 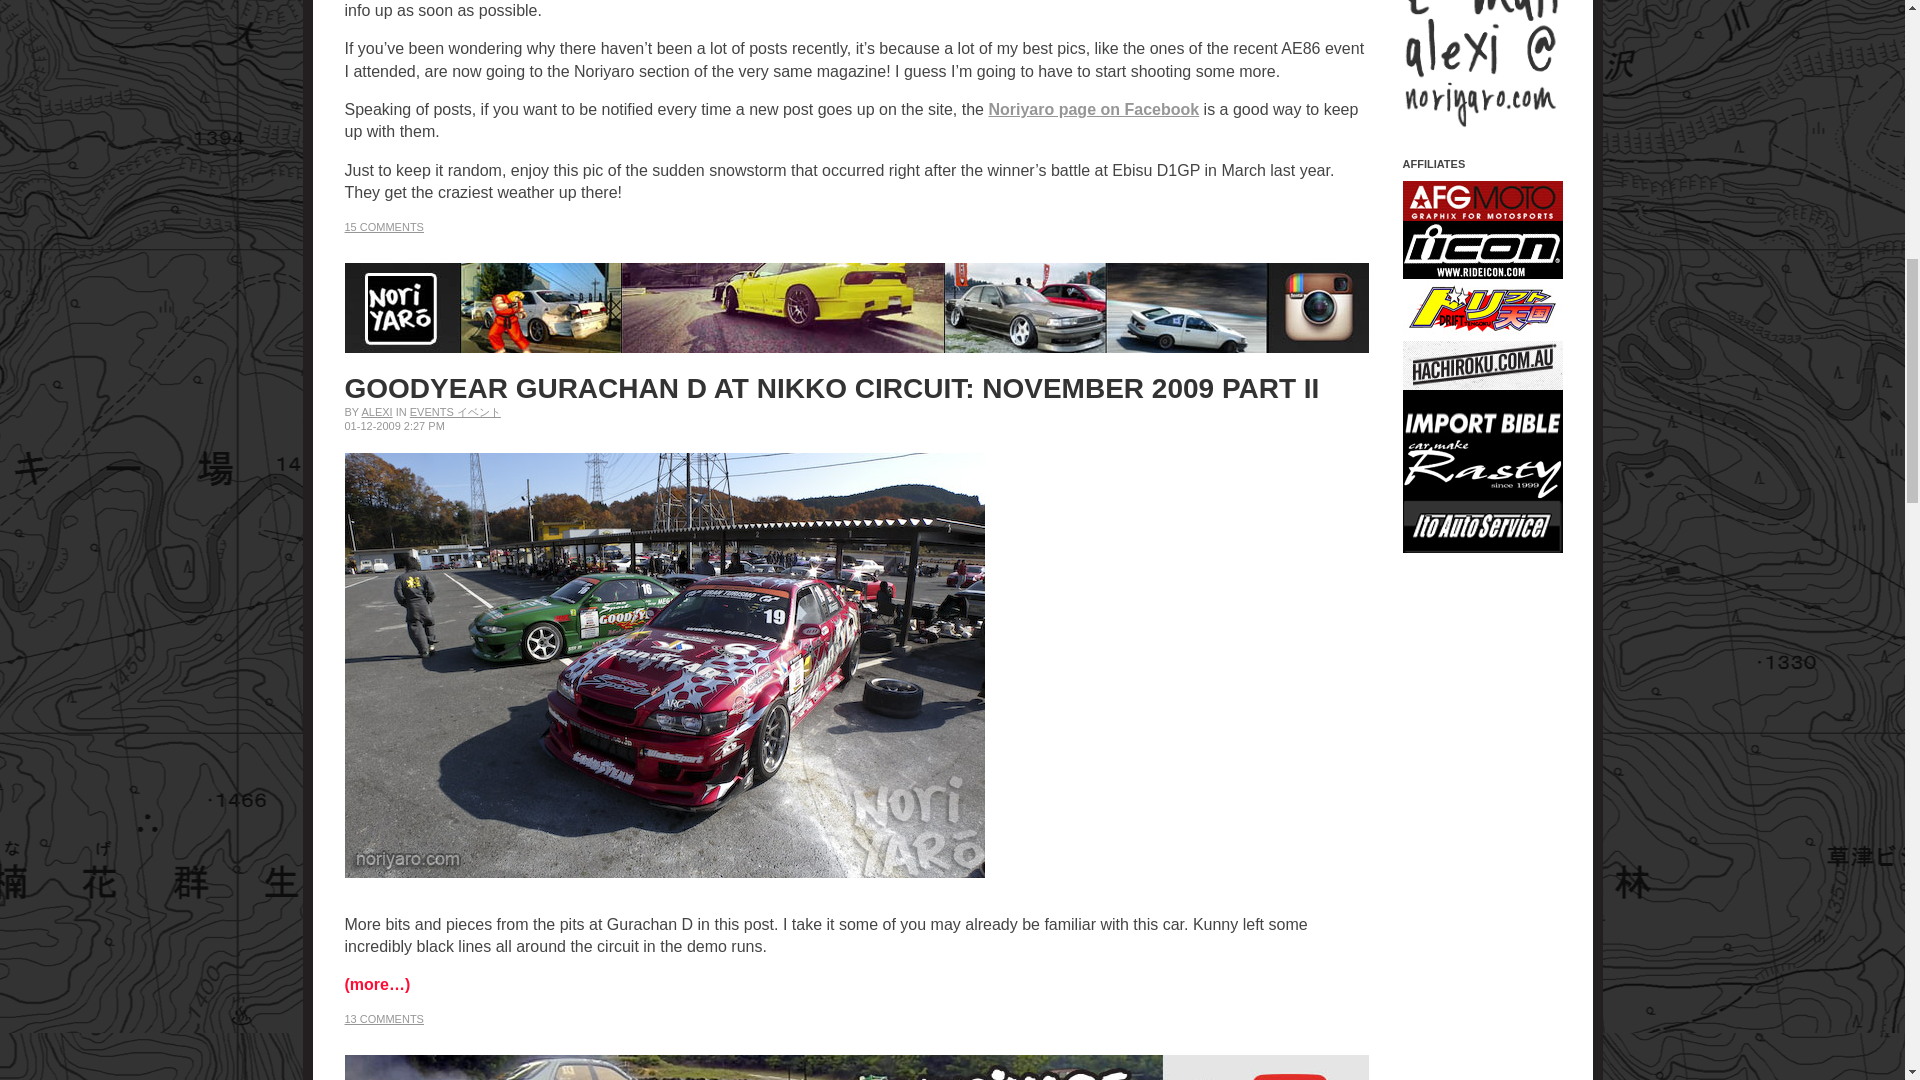 I want to click on GOODYEAR GURACHAN D AT NIKKO CIRCUIT: NOVEMBER 2009 PART II, so click(x=831, y=388).